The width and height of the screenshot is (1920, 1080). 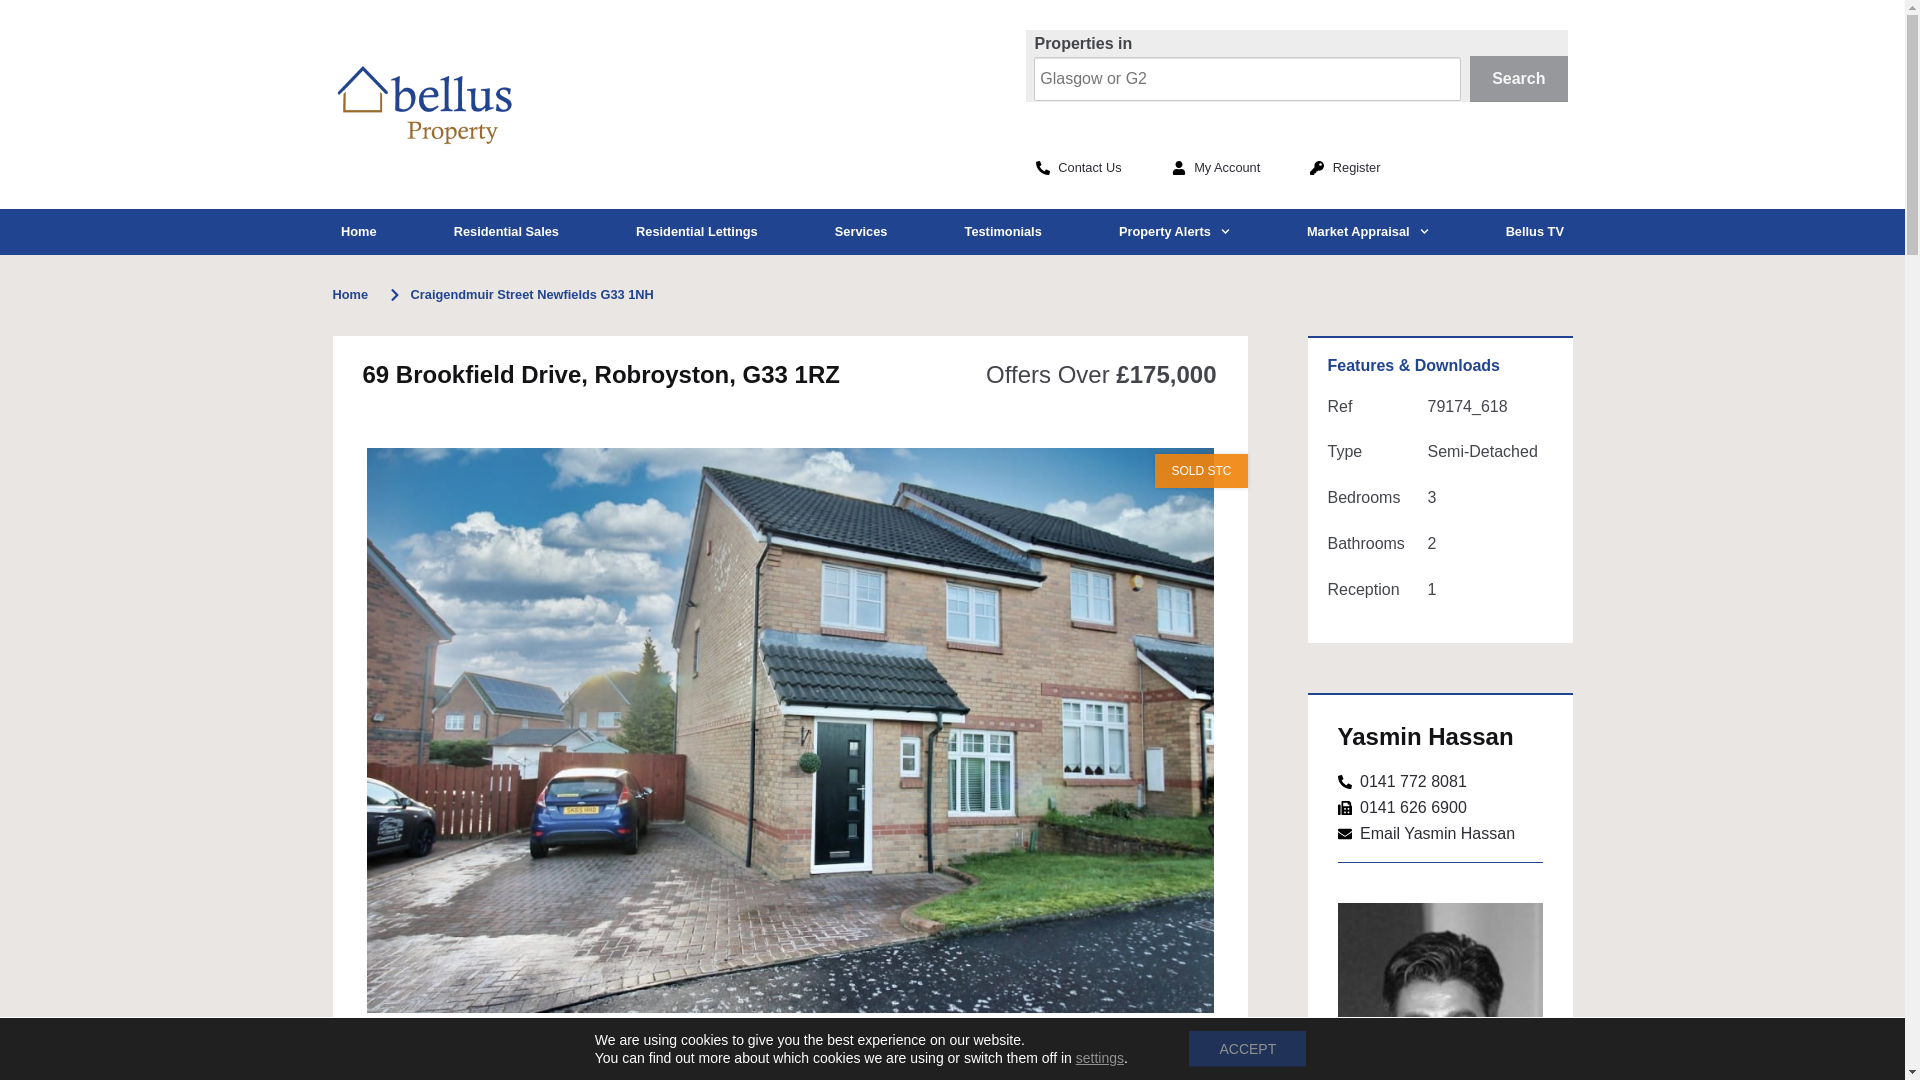 What do you see at coordinates (1519, 78) in the screenshot?
I see `Search` at bounding box center [1519, 78].